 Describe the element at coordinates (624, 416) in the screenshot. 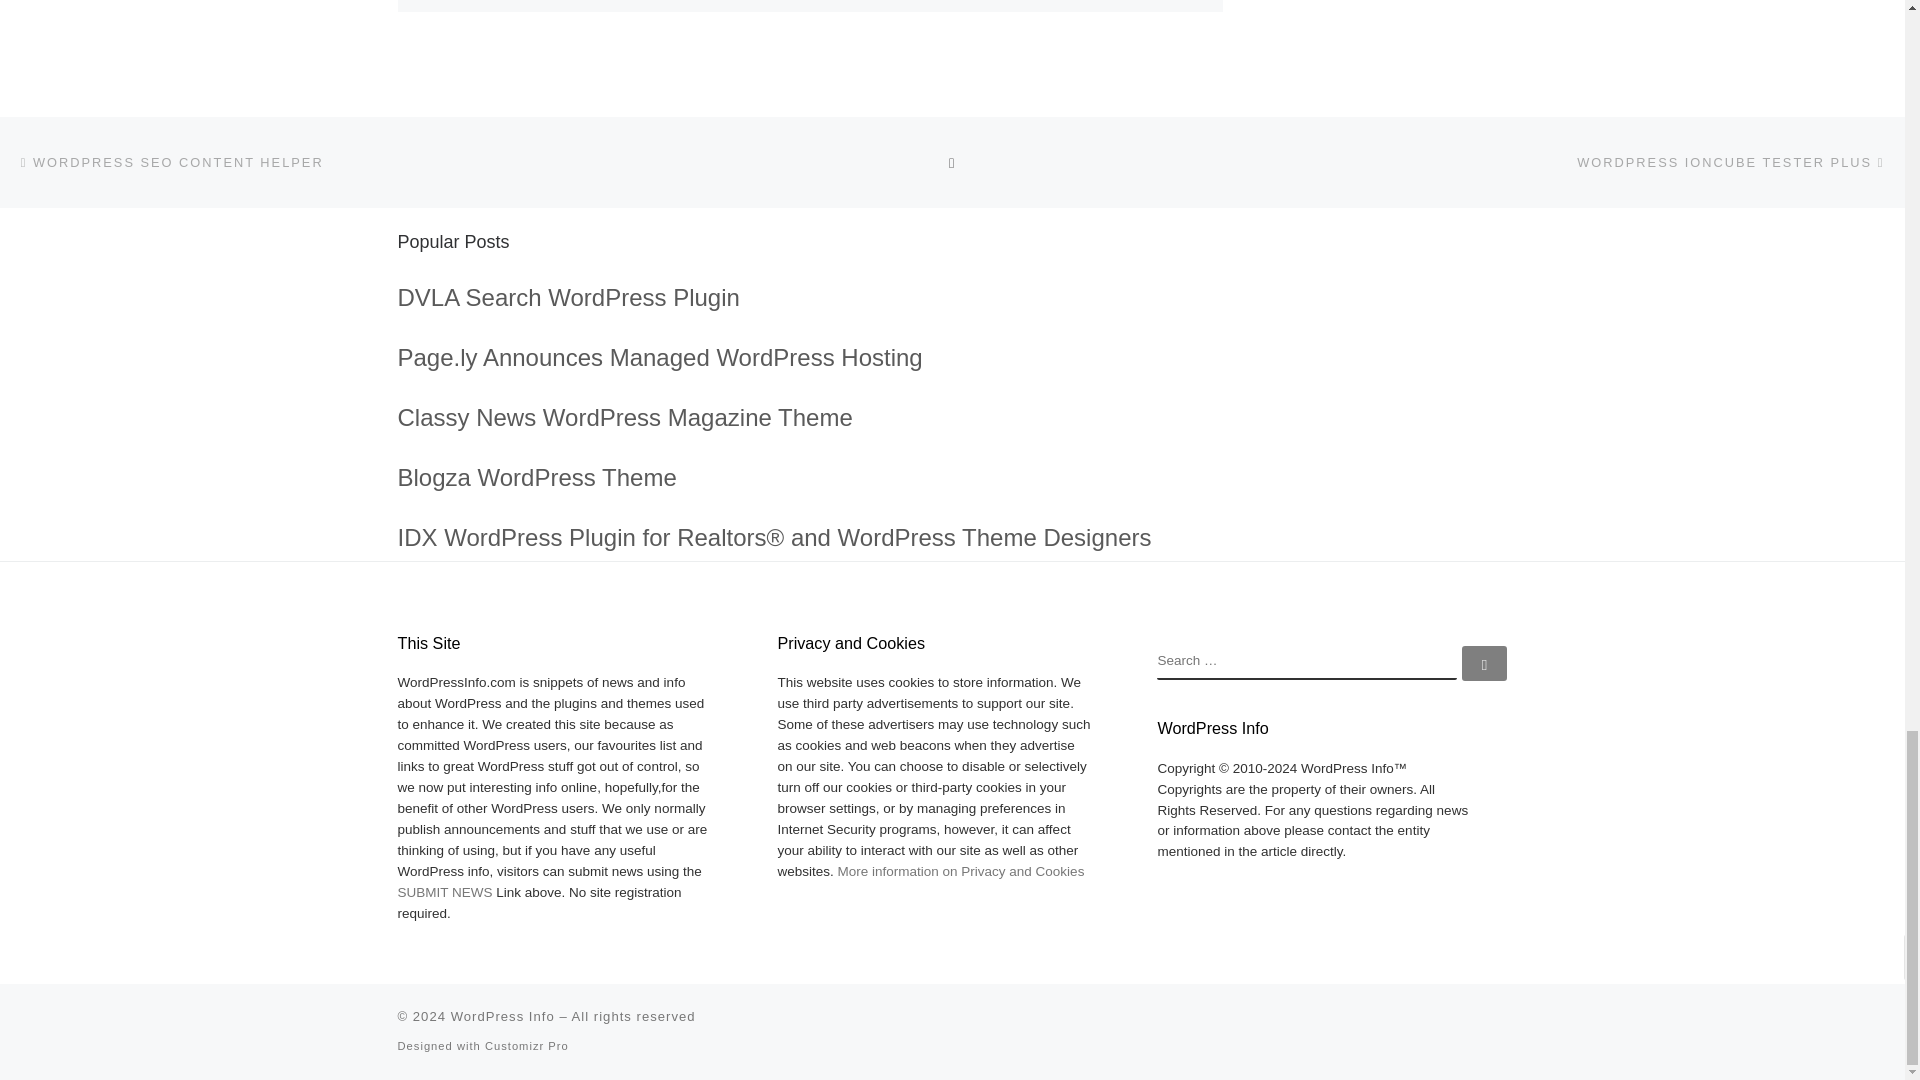

I see `Classy News WordPress Magazine Theme` at that location.